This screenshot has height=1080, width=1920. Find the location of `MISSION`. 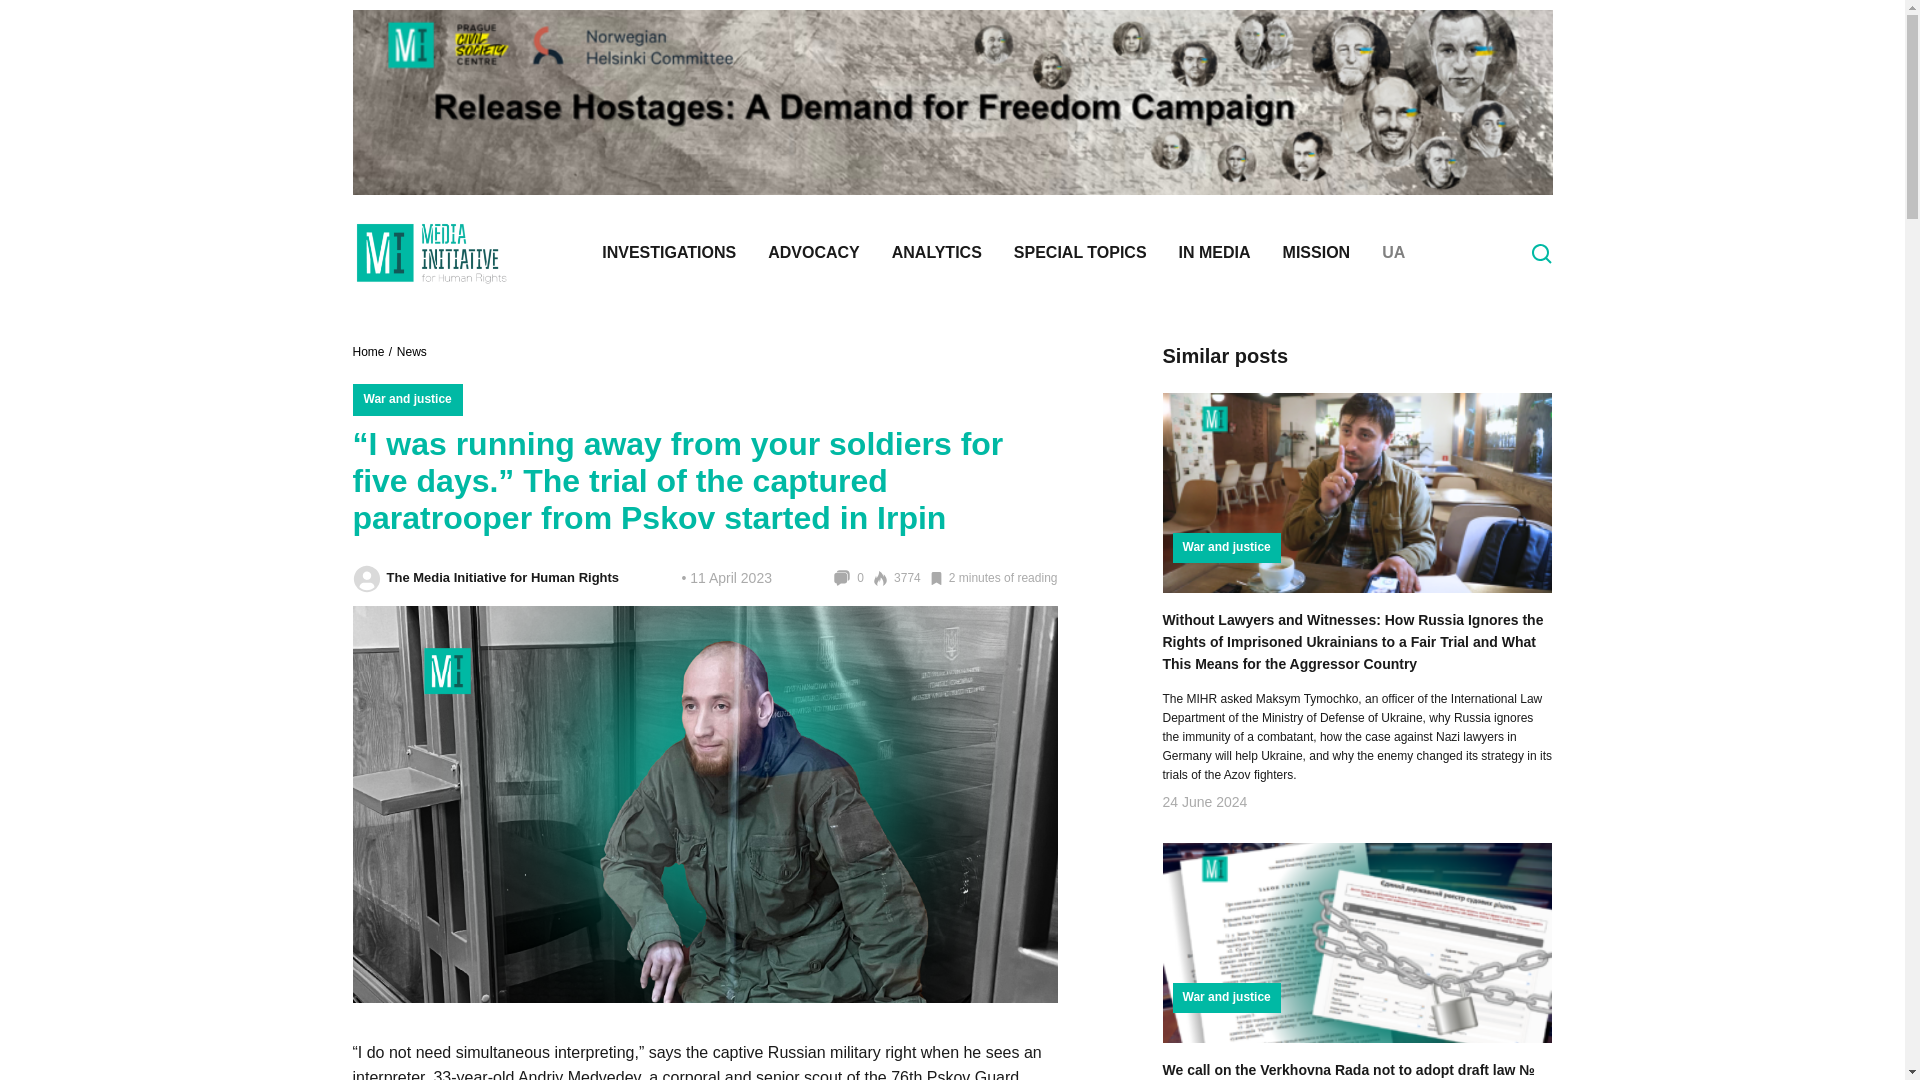

MISSION is located at coordinates (1317, 252).